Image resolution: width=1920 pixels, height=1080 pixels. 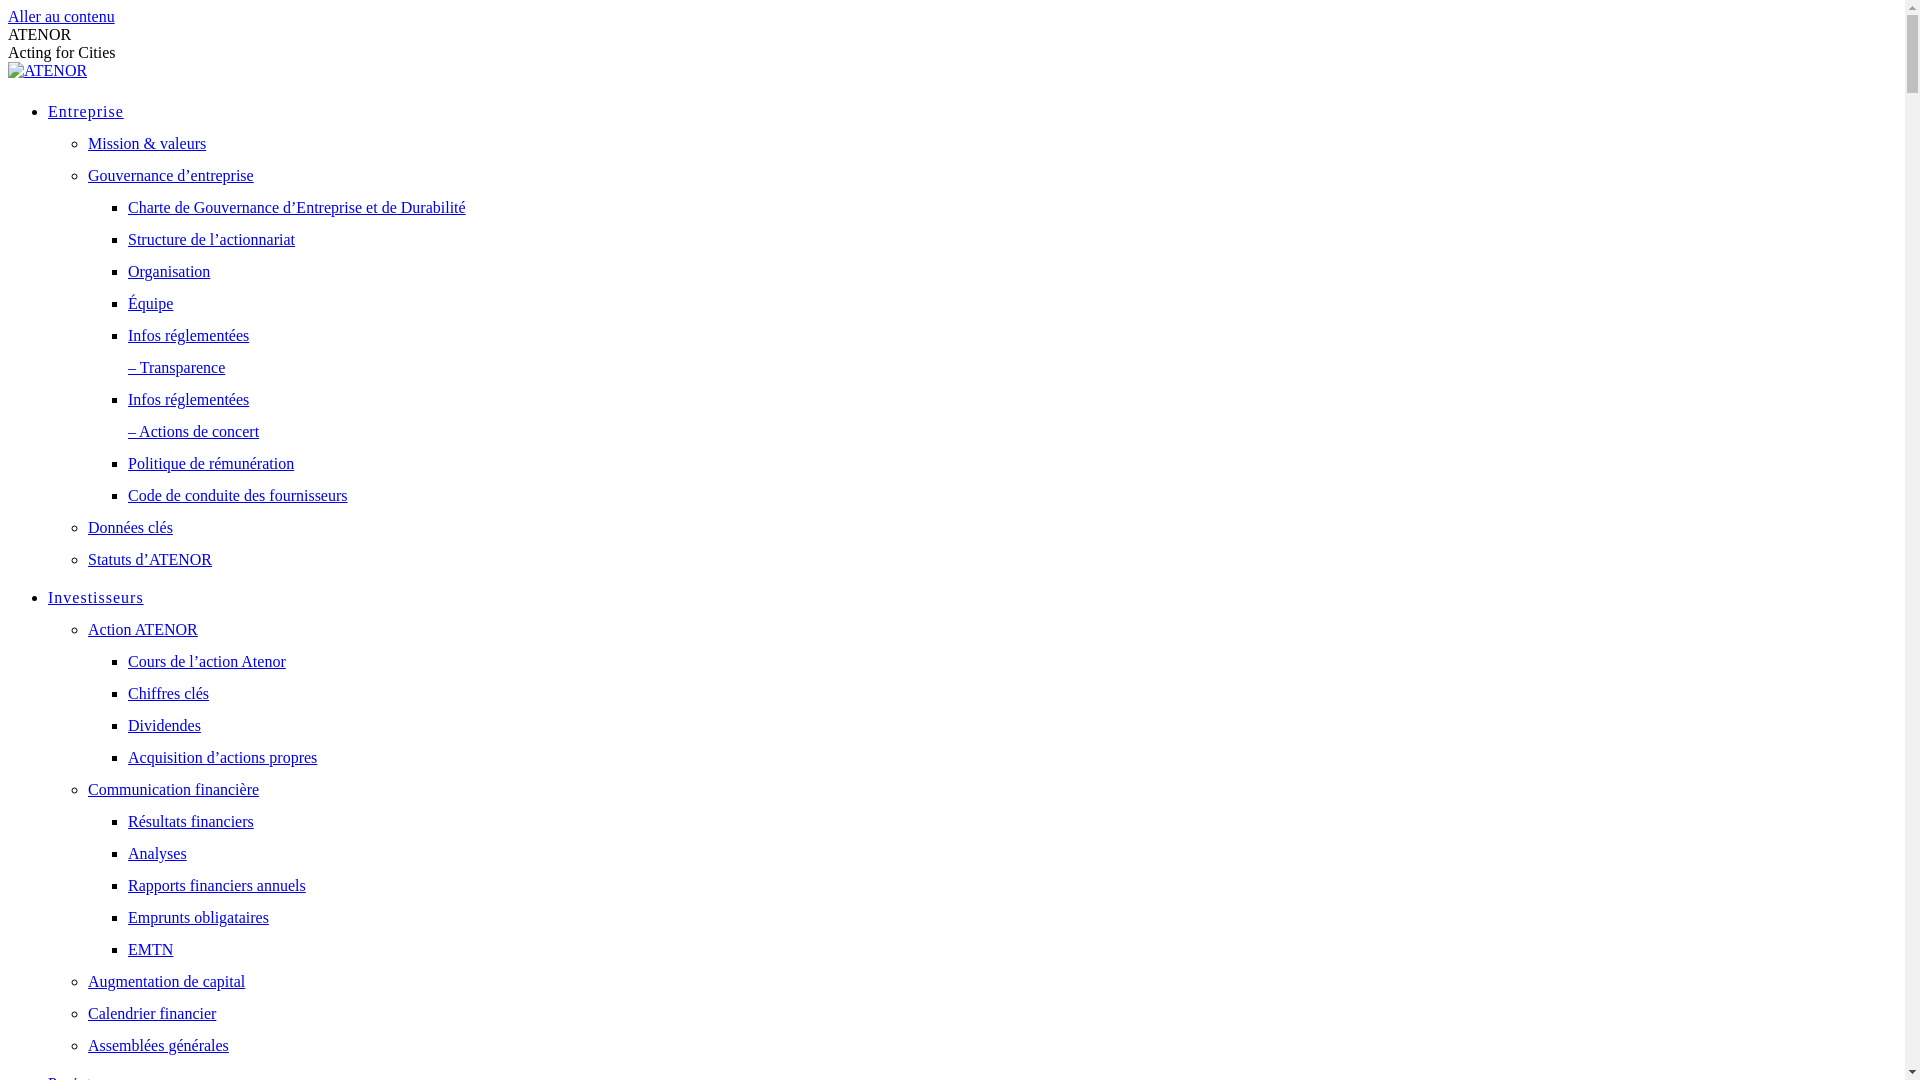 What do you see at coordinates (198, 918) in the screenshot?
I see `Emprunts obligataires` at bounding box center [198, 918].